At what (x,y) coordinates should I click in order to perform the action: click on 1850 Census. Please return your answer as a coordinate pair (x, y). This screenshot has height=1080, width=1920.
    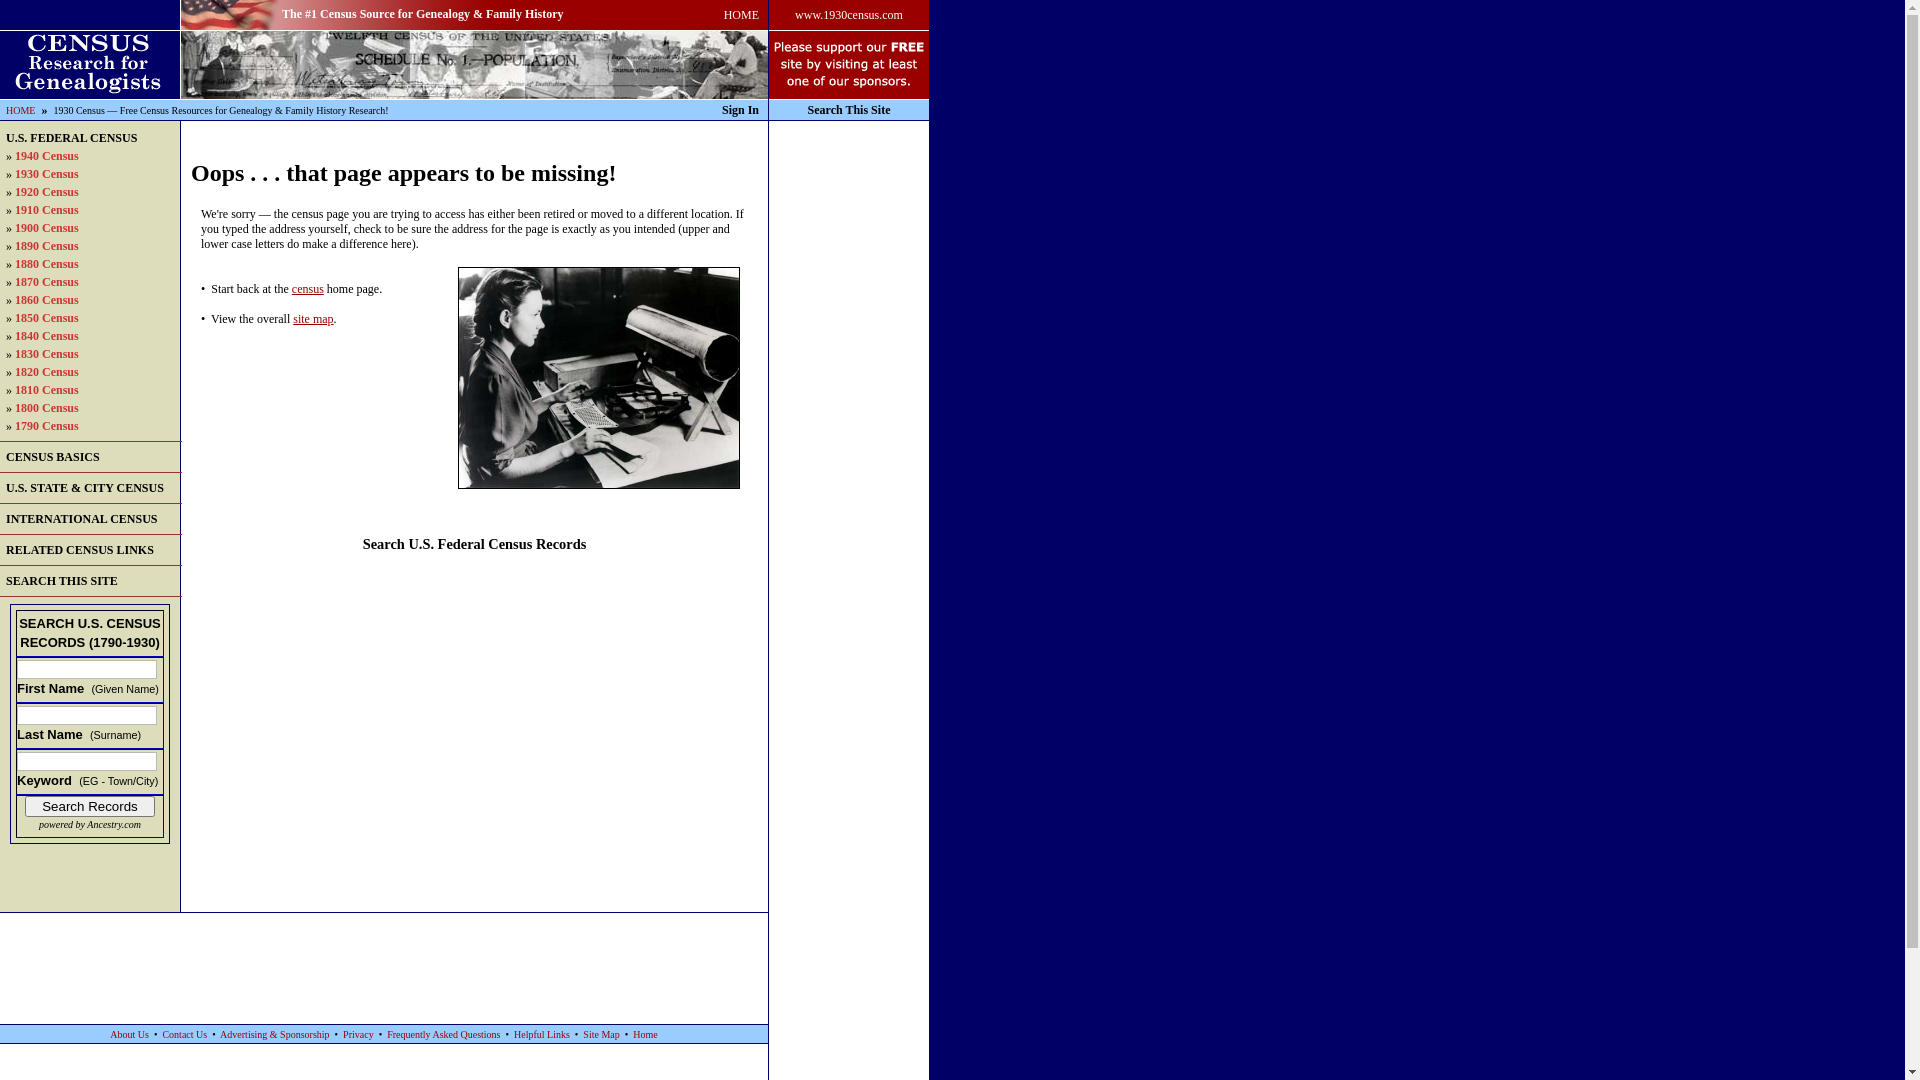
    Looking at the image, I should click on (47, 318).